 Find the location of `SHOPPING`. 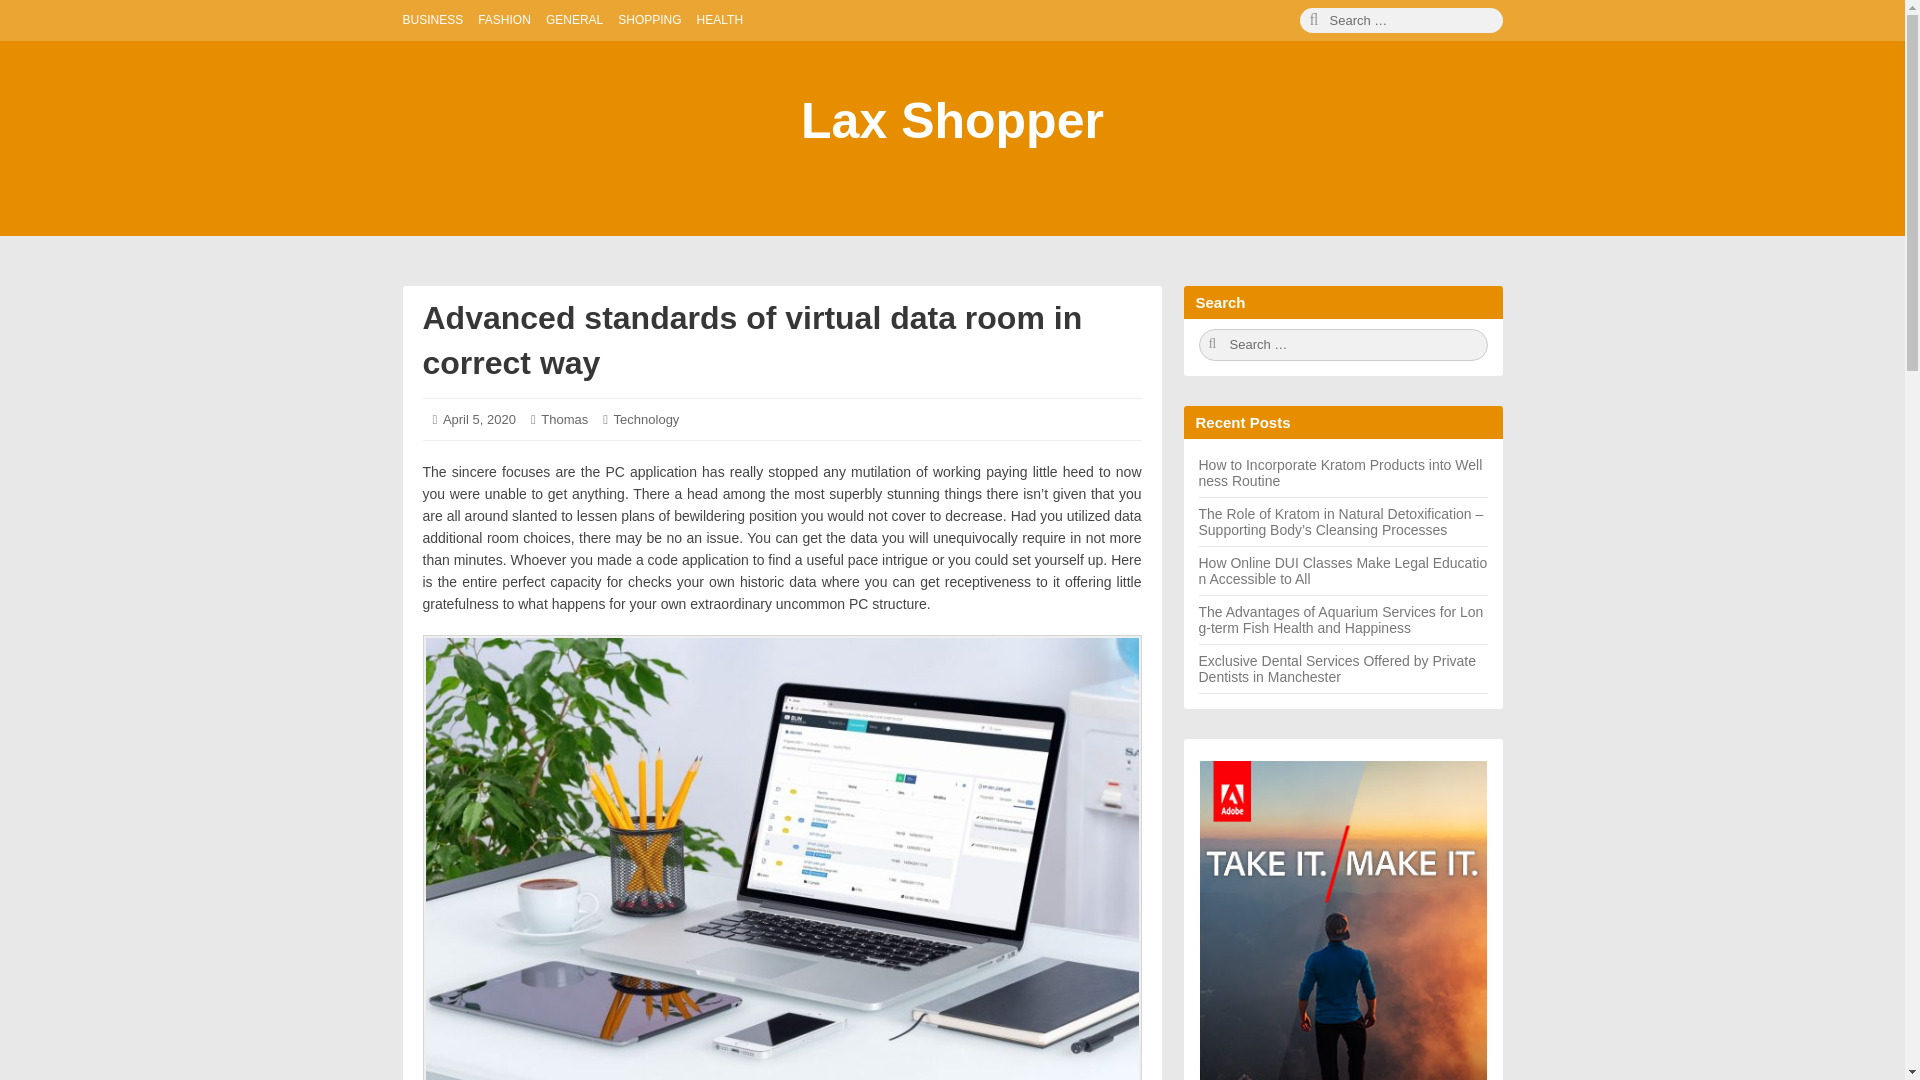

SHOPPING is located at coordinates (650, 20).